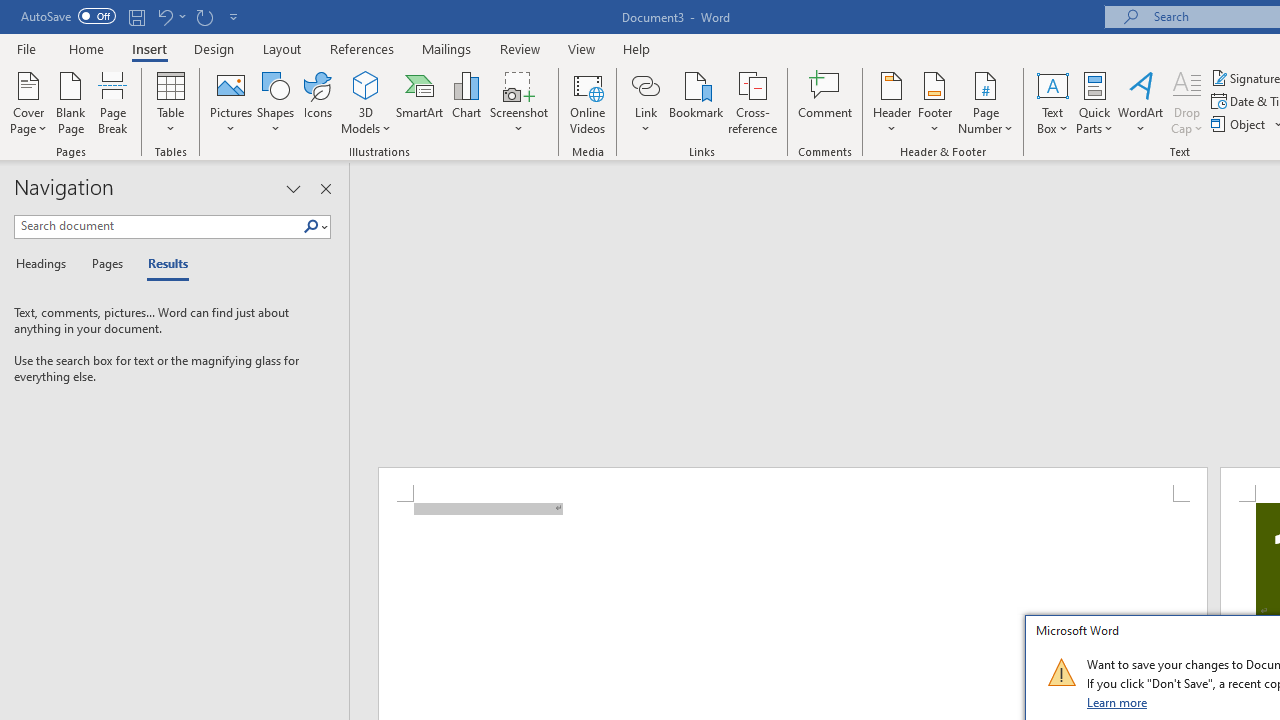  What do you see at coordinates (164, 16) in the screenshot?
I see `Undo New Page` at bounding box center [164, 16].